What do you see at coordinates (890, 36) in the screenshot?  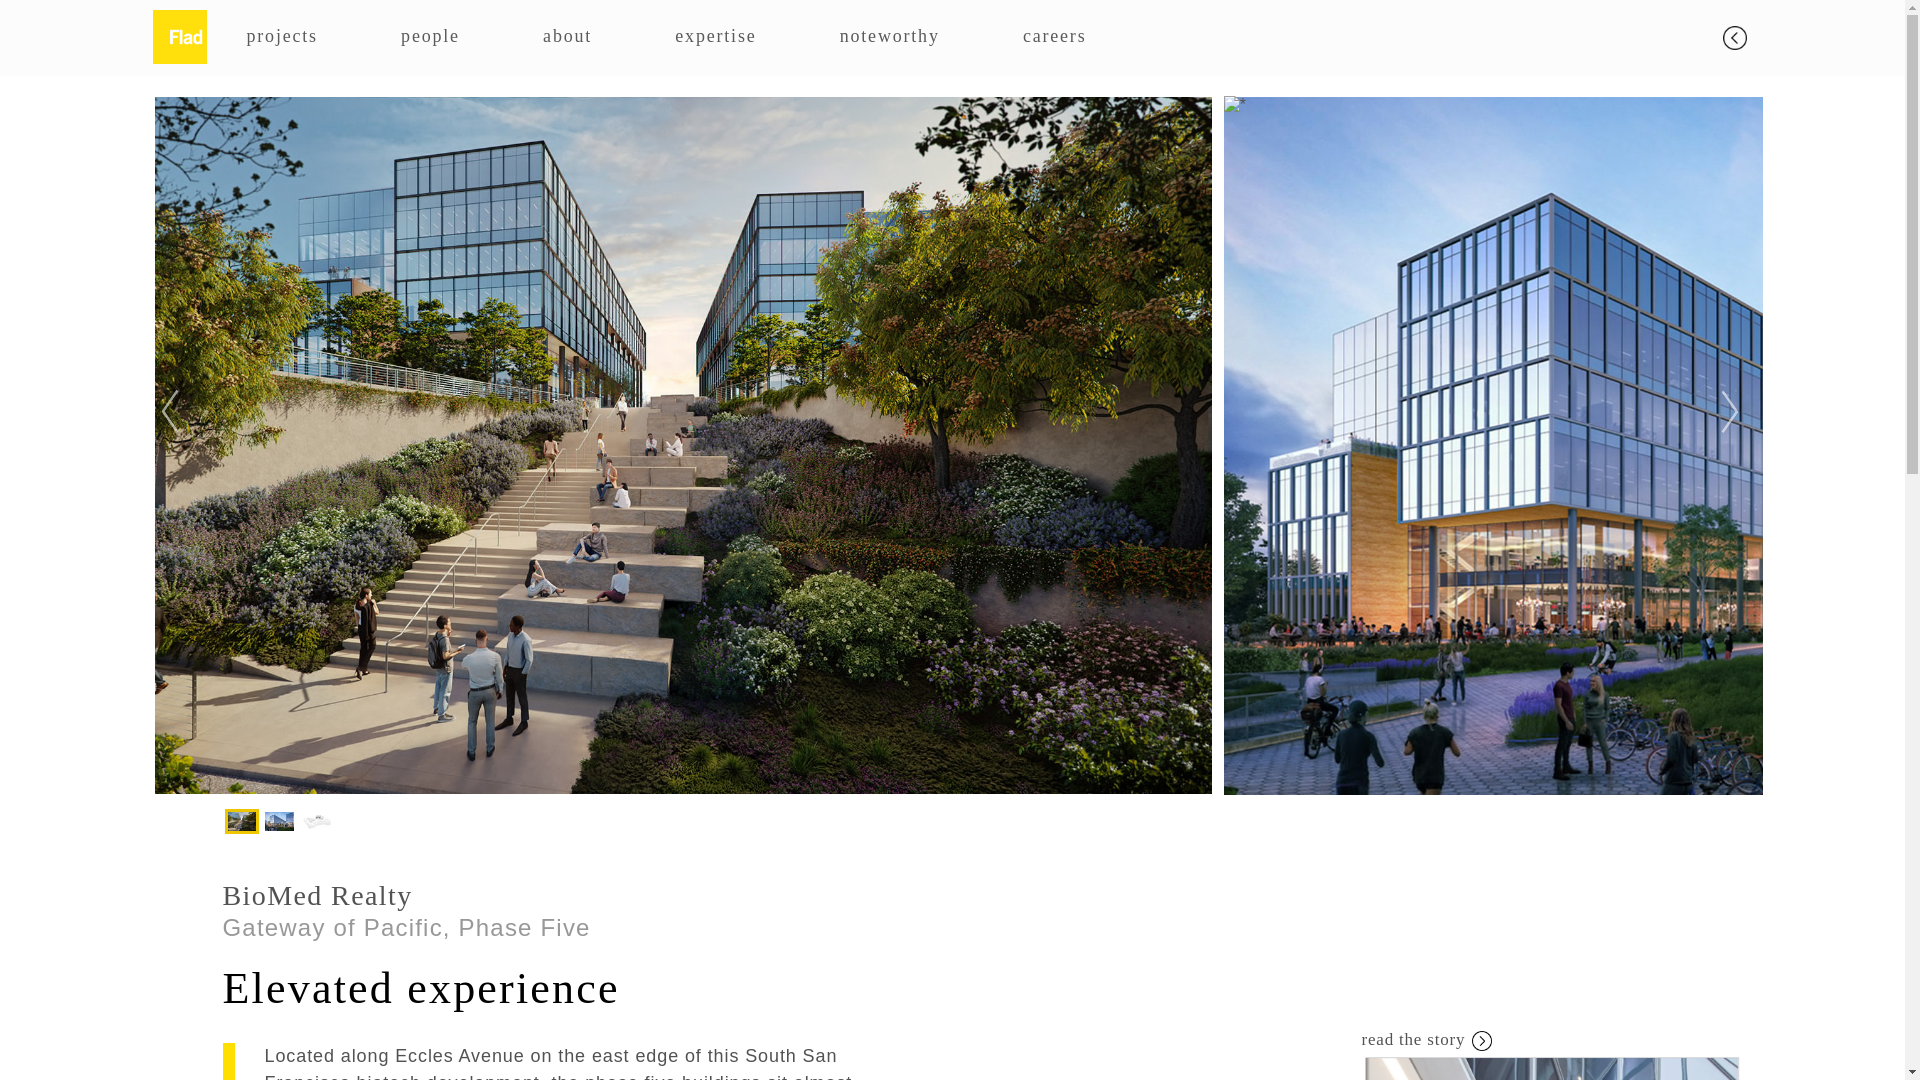 I see `noteworthy` at bounding box center [890, 36].